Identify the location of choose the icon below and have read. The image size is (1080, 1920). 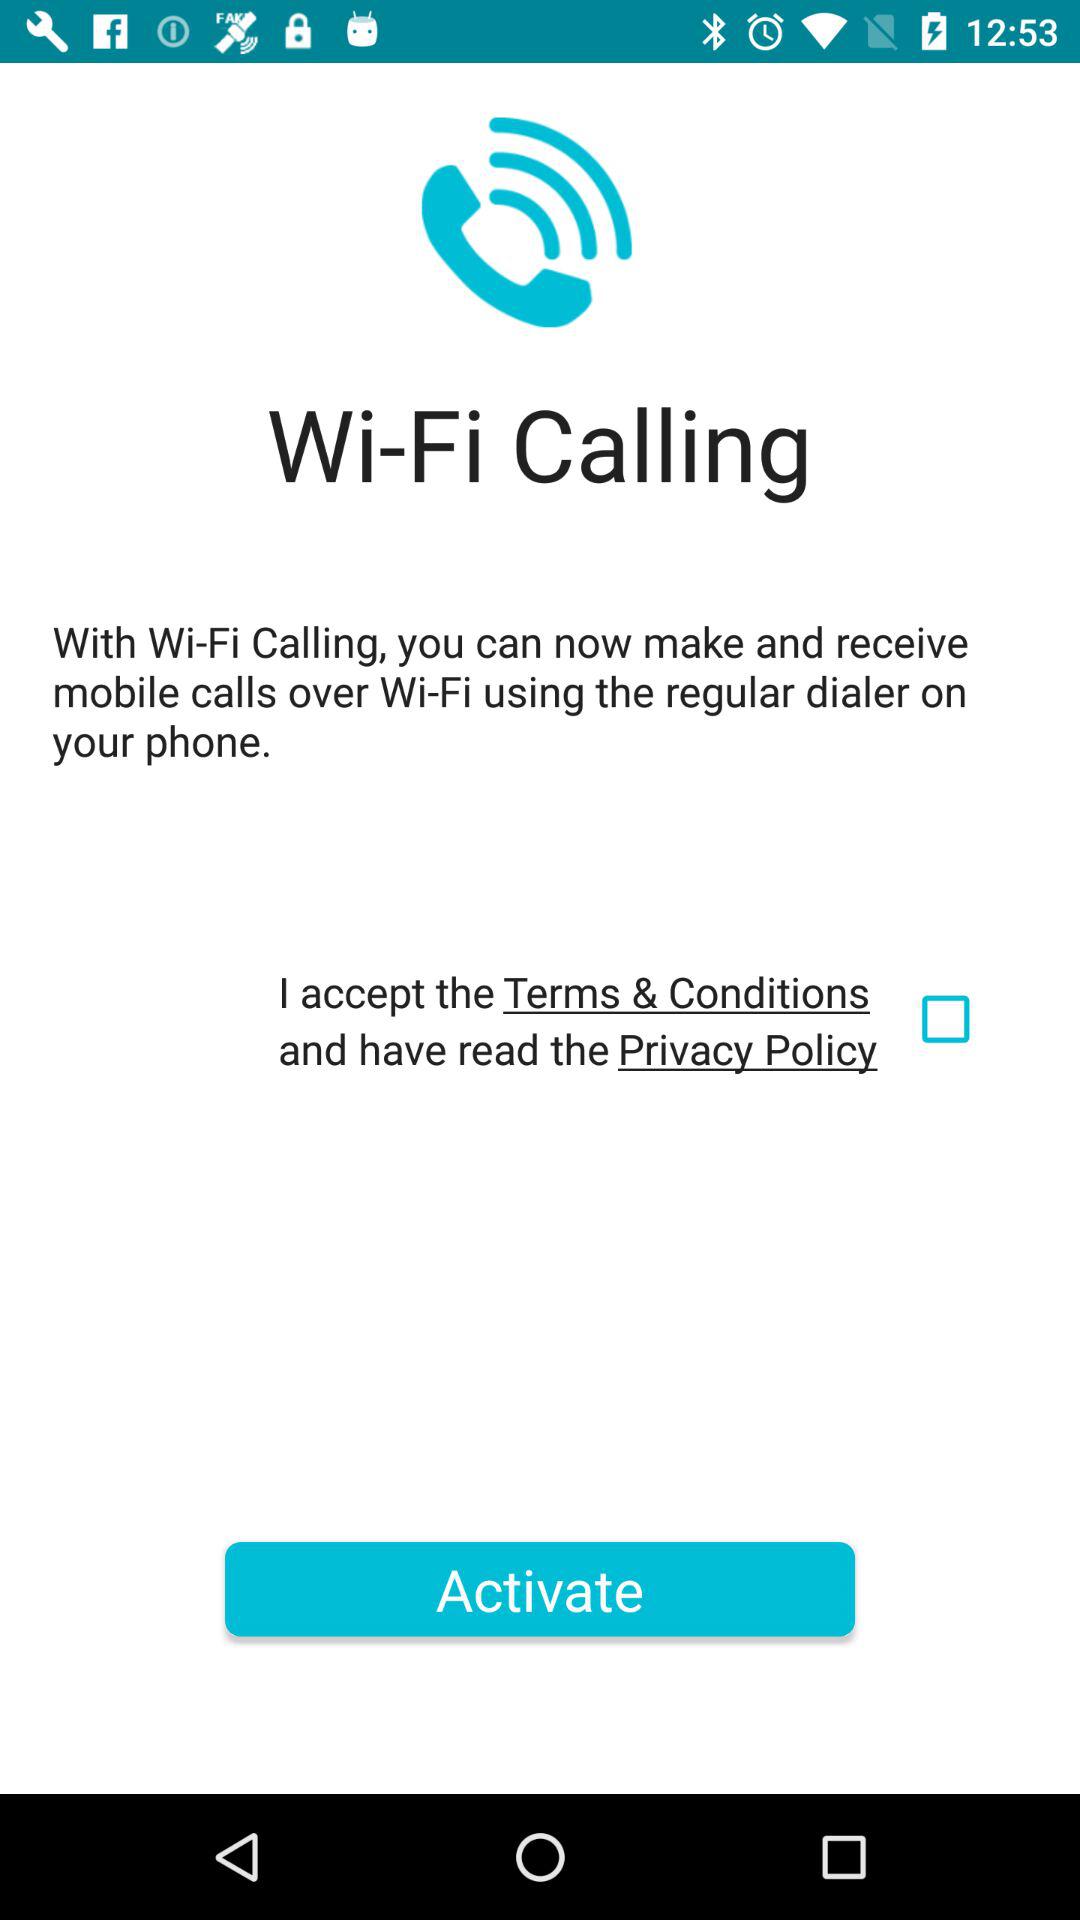
(540, 1589).